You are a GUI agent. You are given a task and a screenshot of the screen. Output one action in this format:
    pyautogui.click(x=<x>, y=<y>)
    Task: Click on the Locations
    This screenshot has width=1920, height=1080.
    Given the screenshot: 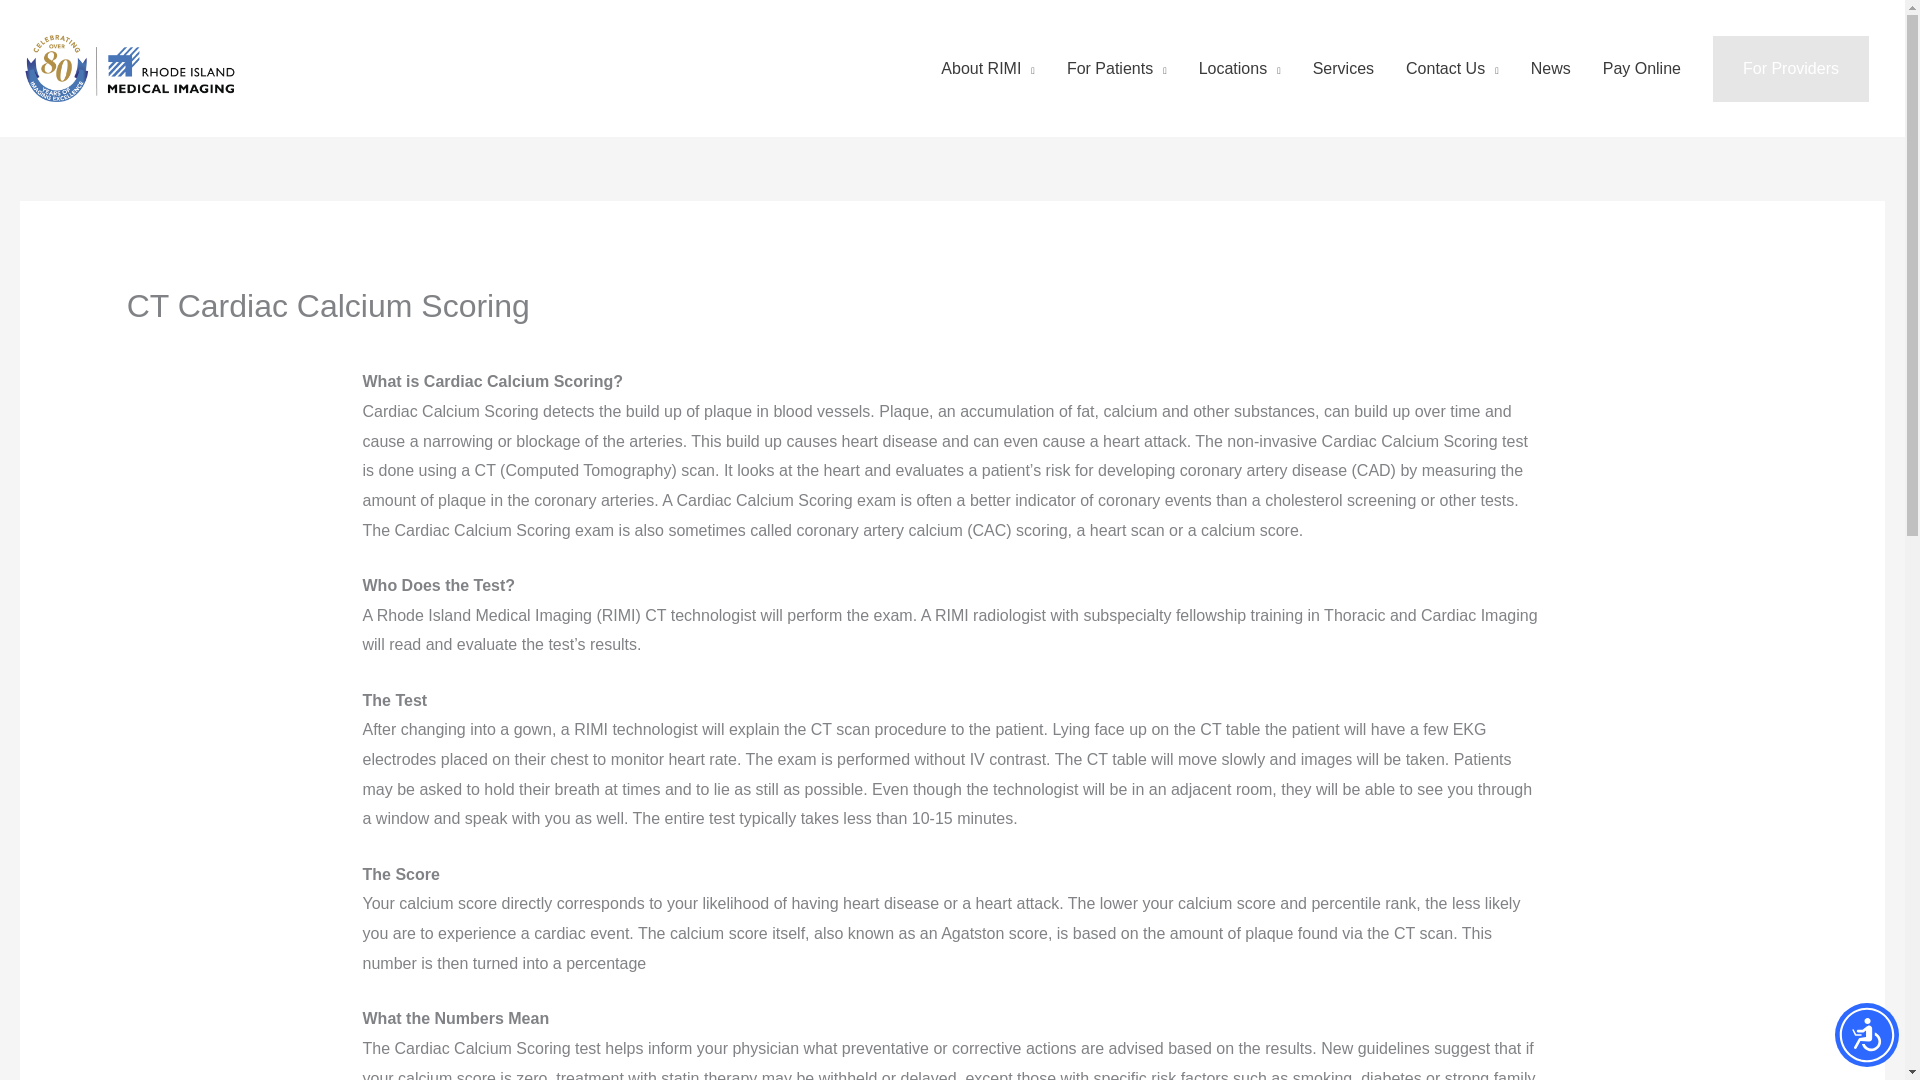 What is the action you would take?
    pyautogui.click(x=1240, y=68)
    